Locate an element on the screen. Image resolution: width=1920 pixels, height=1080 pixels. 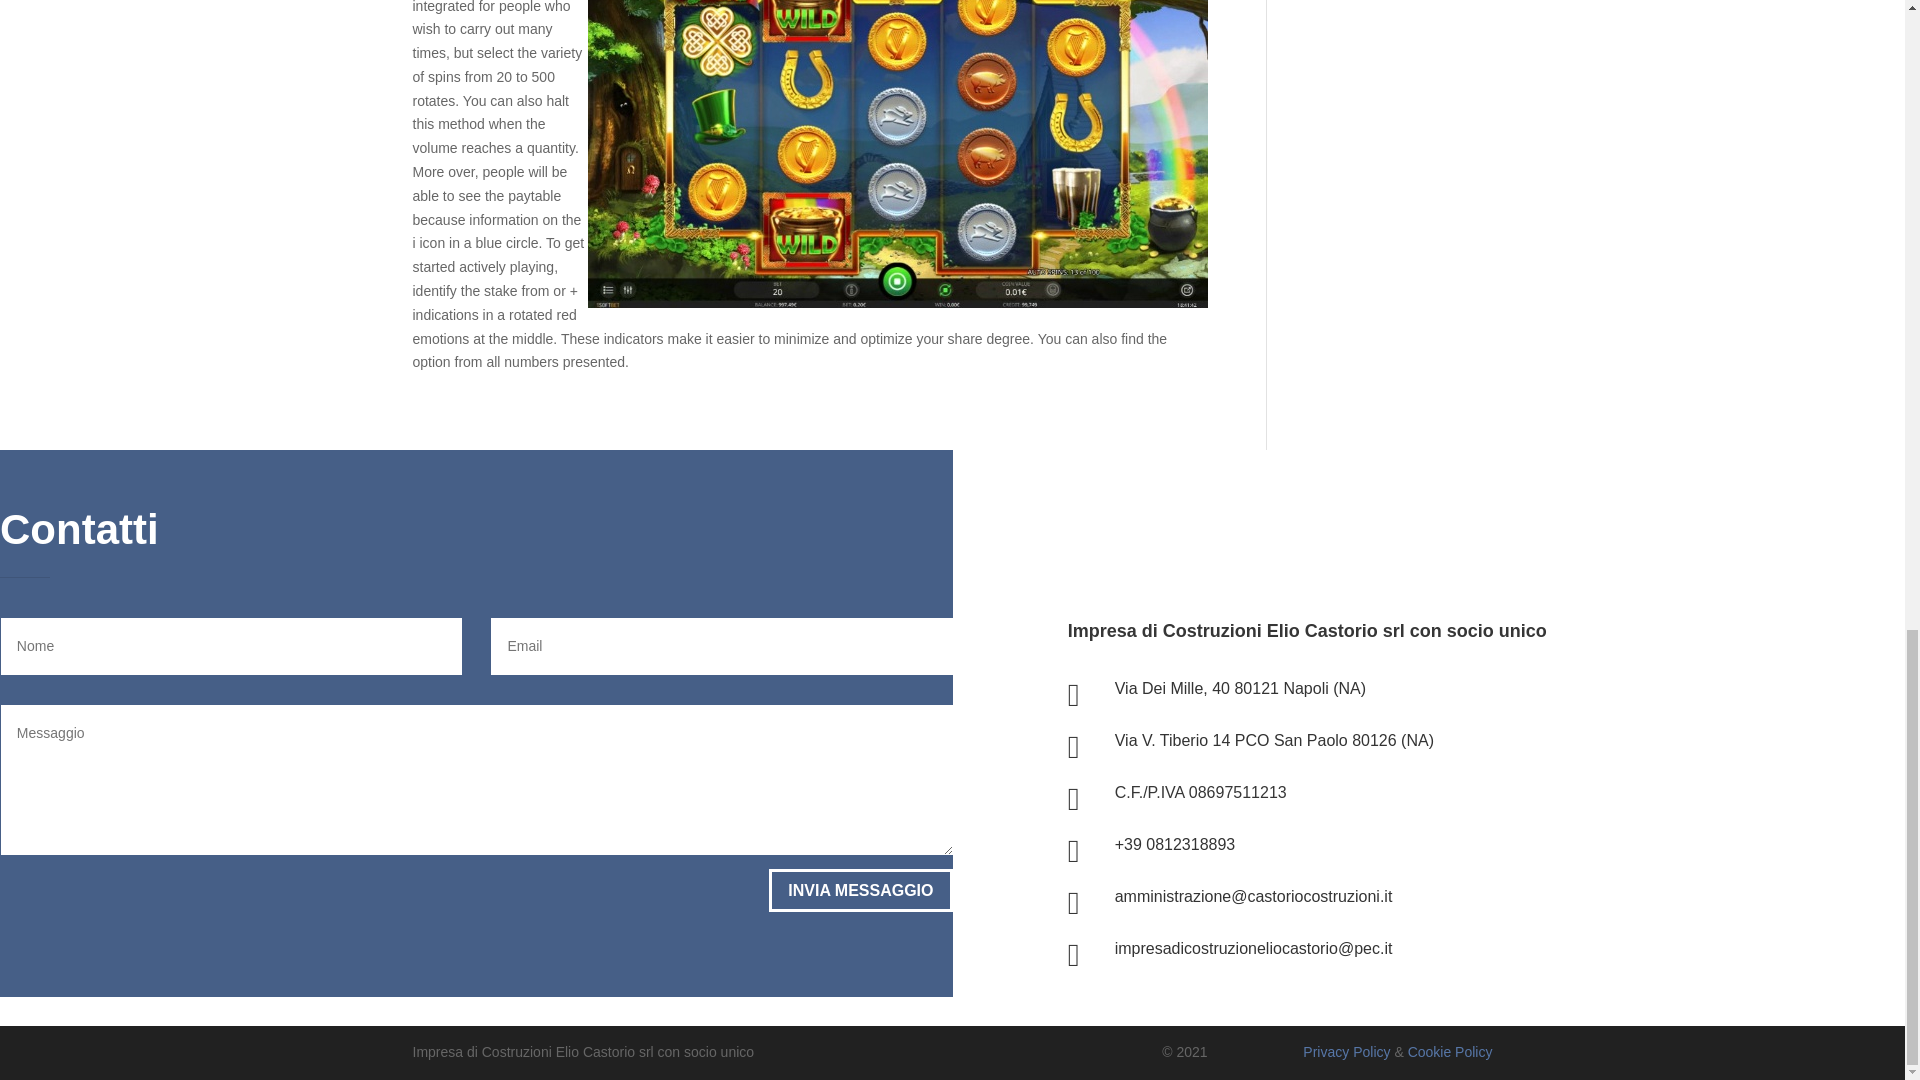
Privacy Policy is located at coordinates (1346, 1052).